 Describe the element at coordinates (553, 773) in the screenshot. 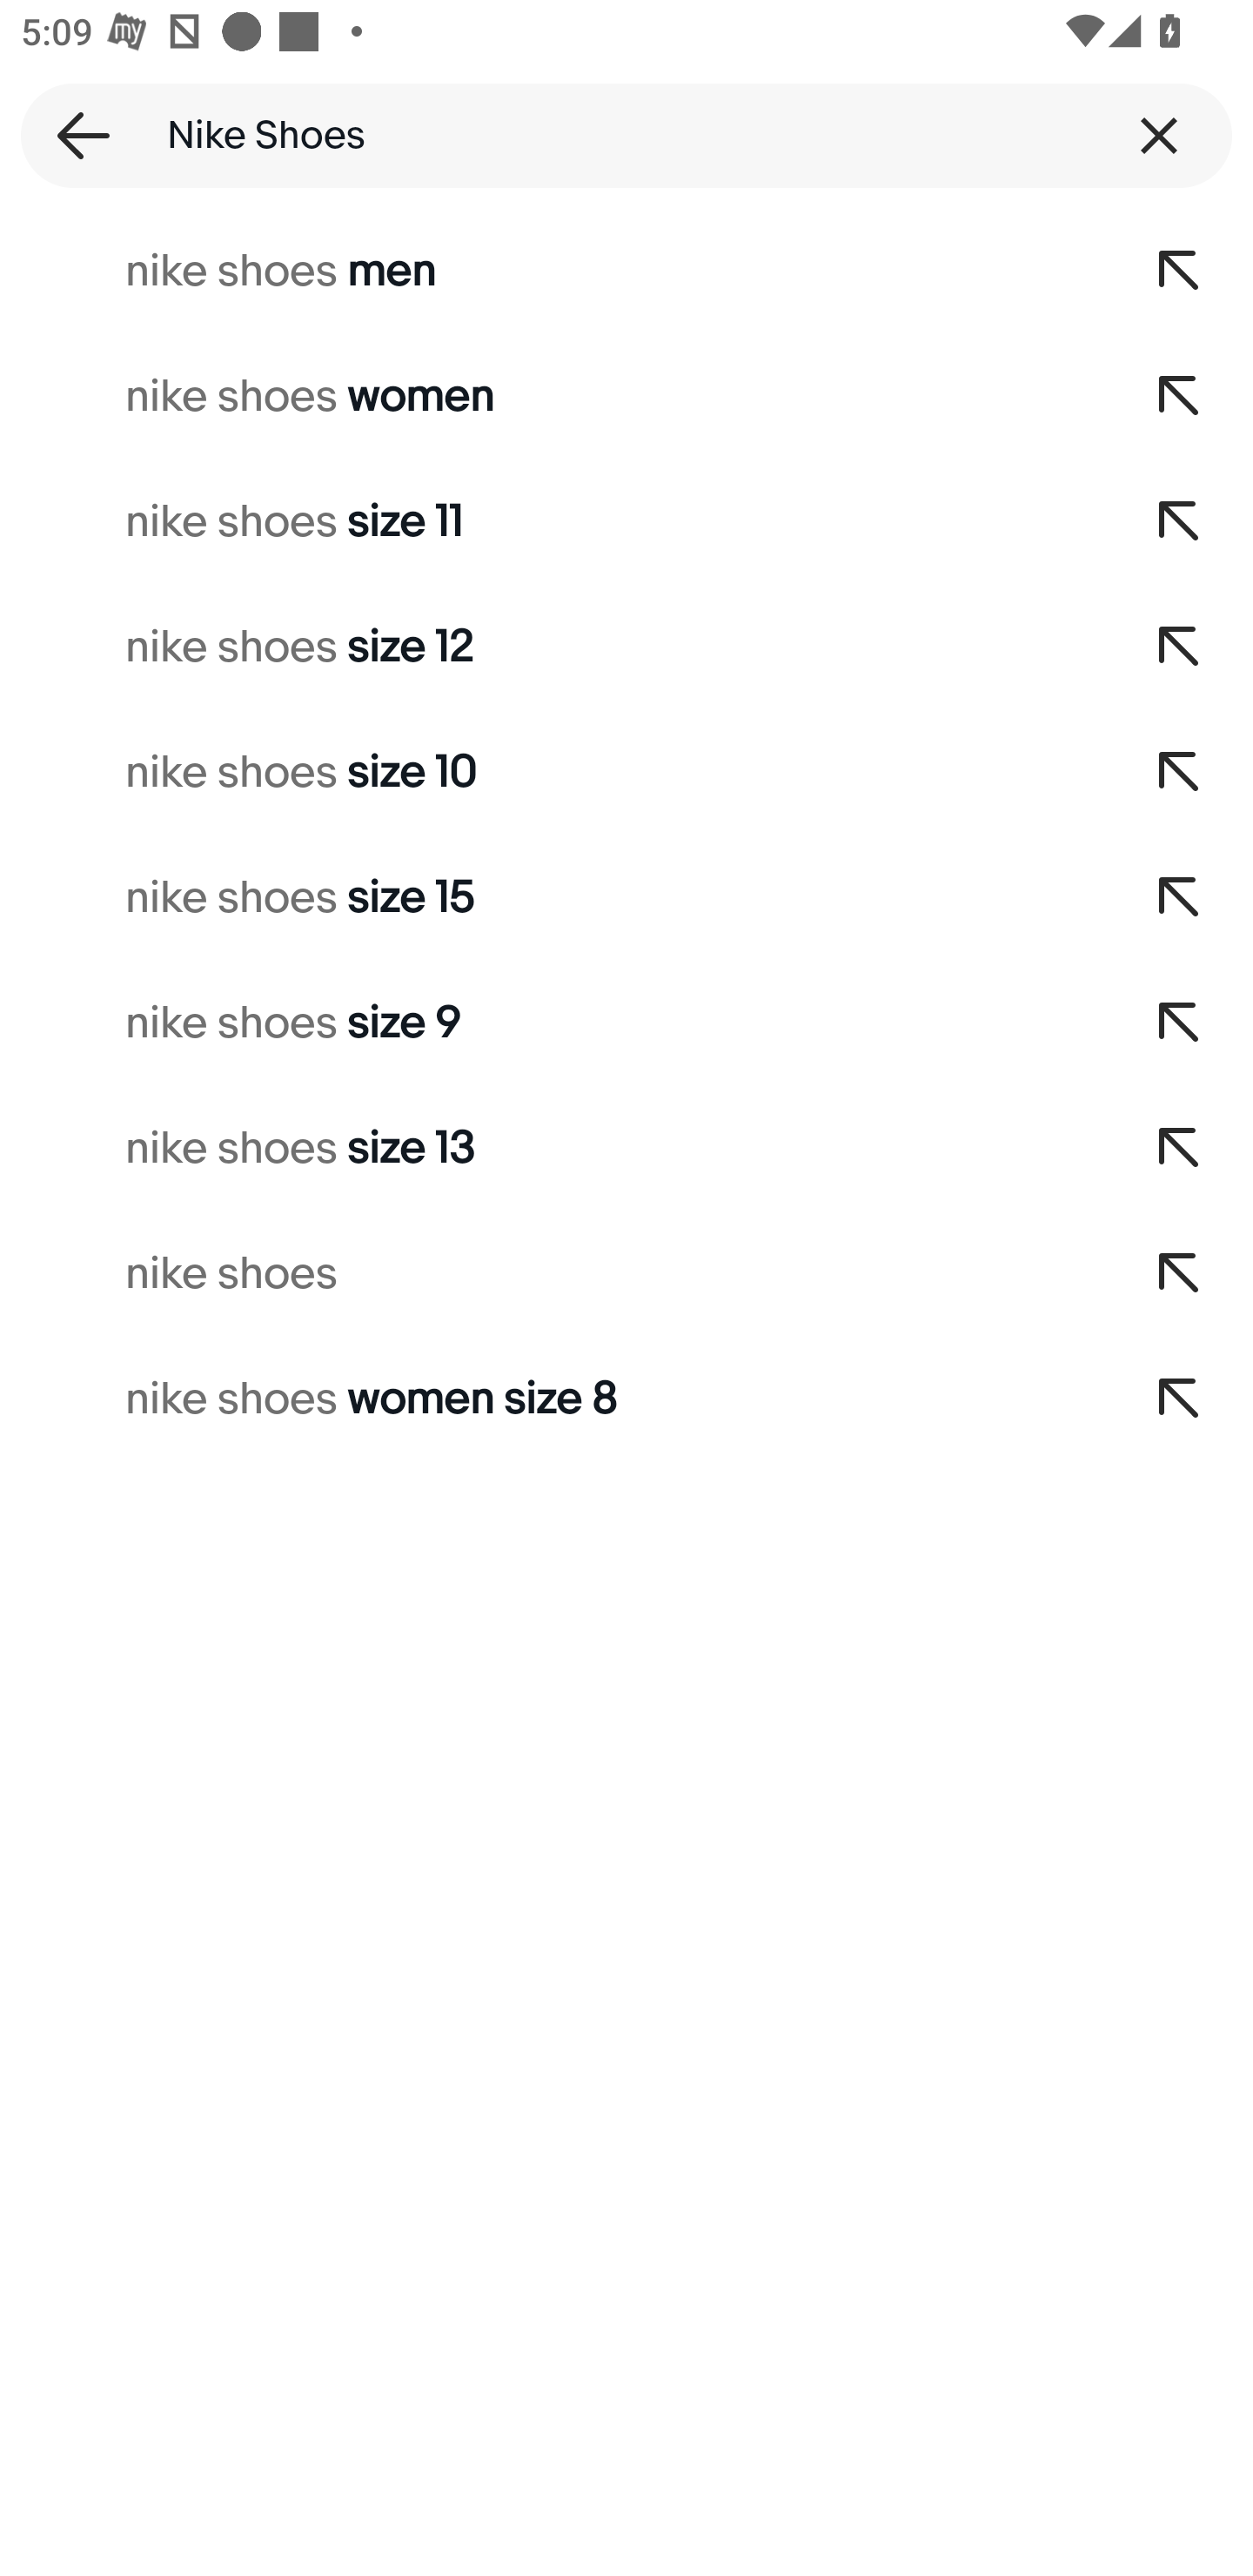

I see `nike shoes size 10` at that location.